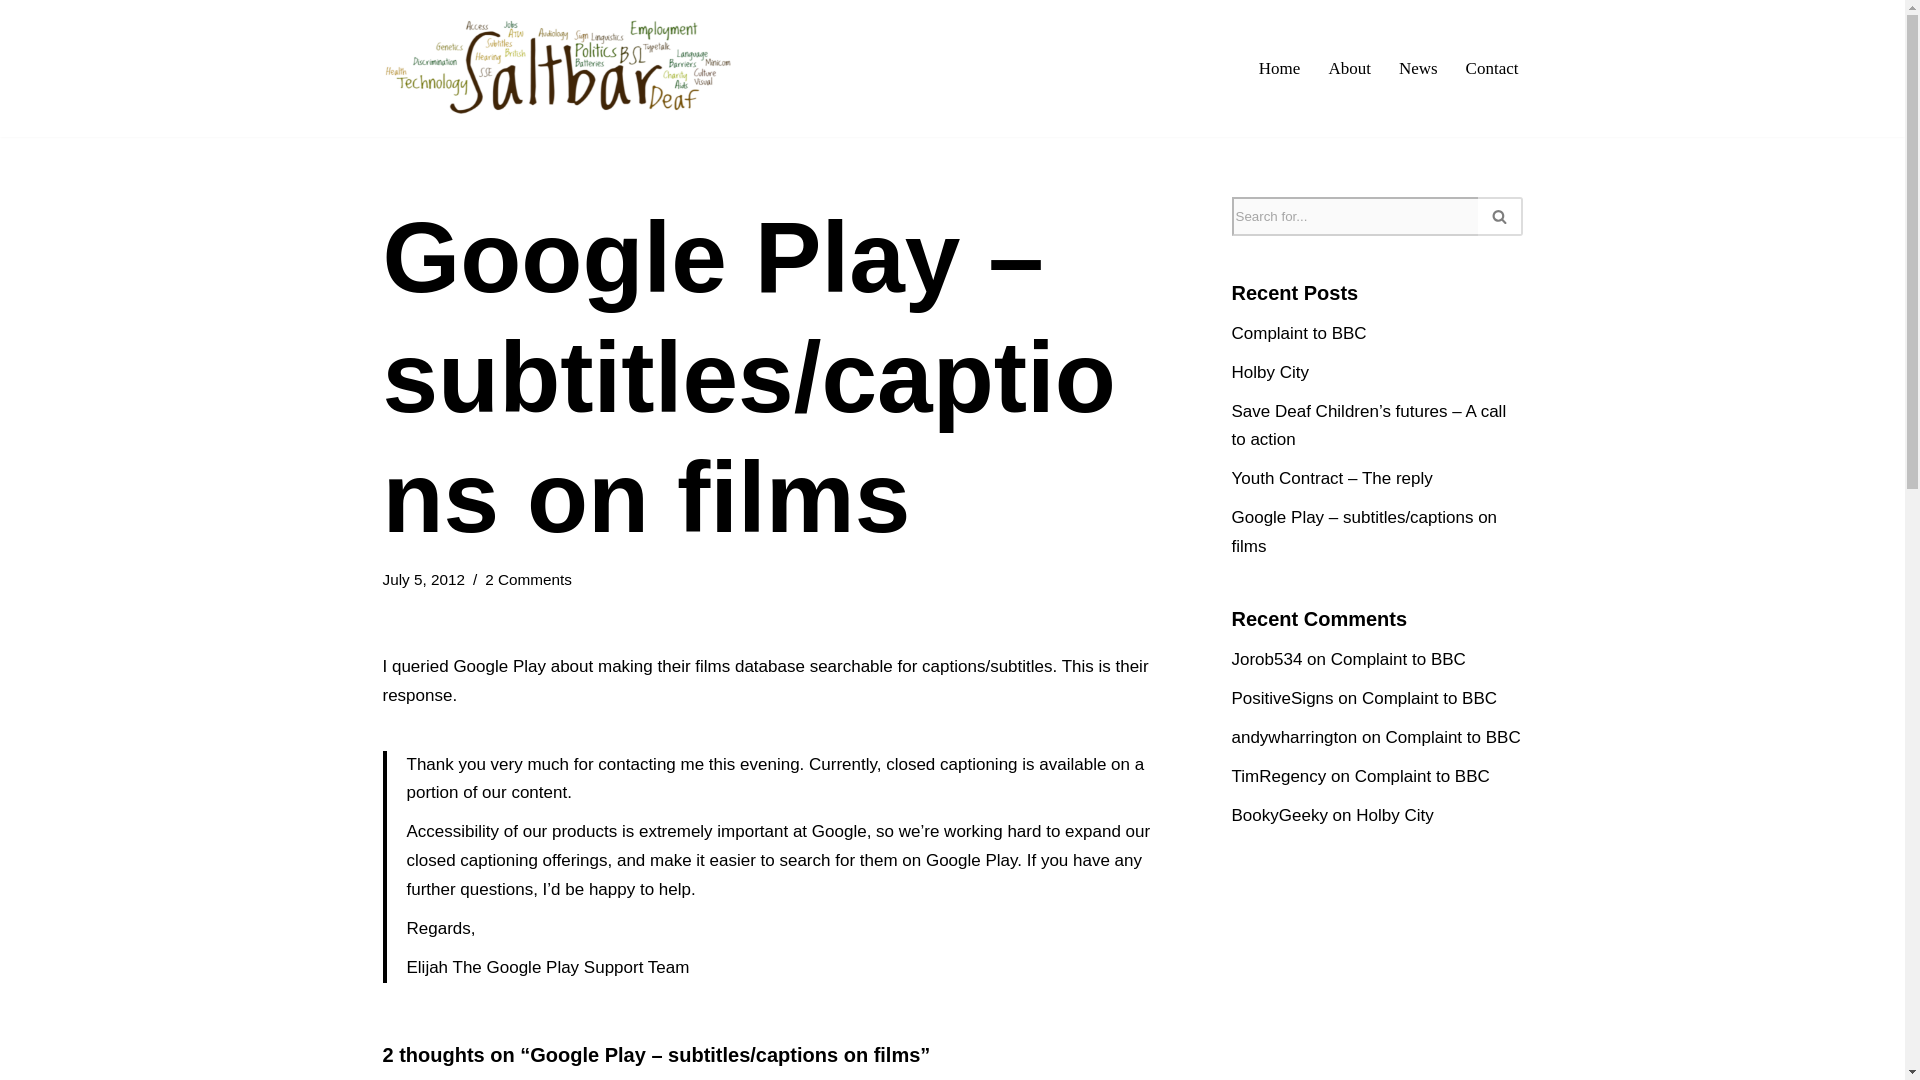 The image size is (1920, 1080). I want to click on Skip to content, so click(15, 42).